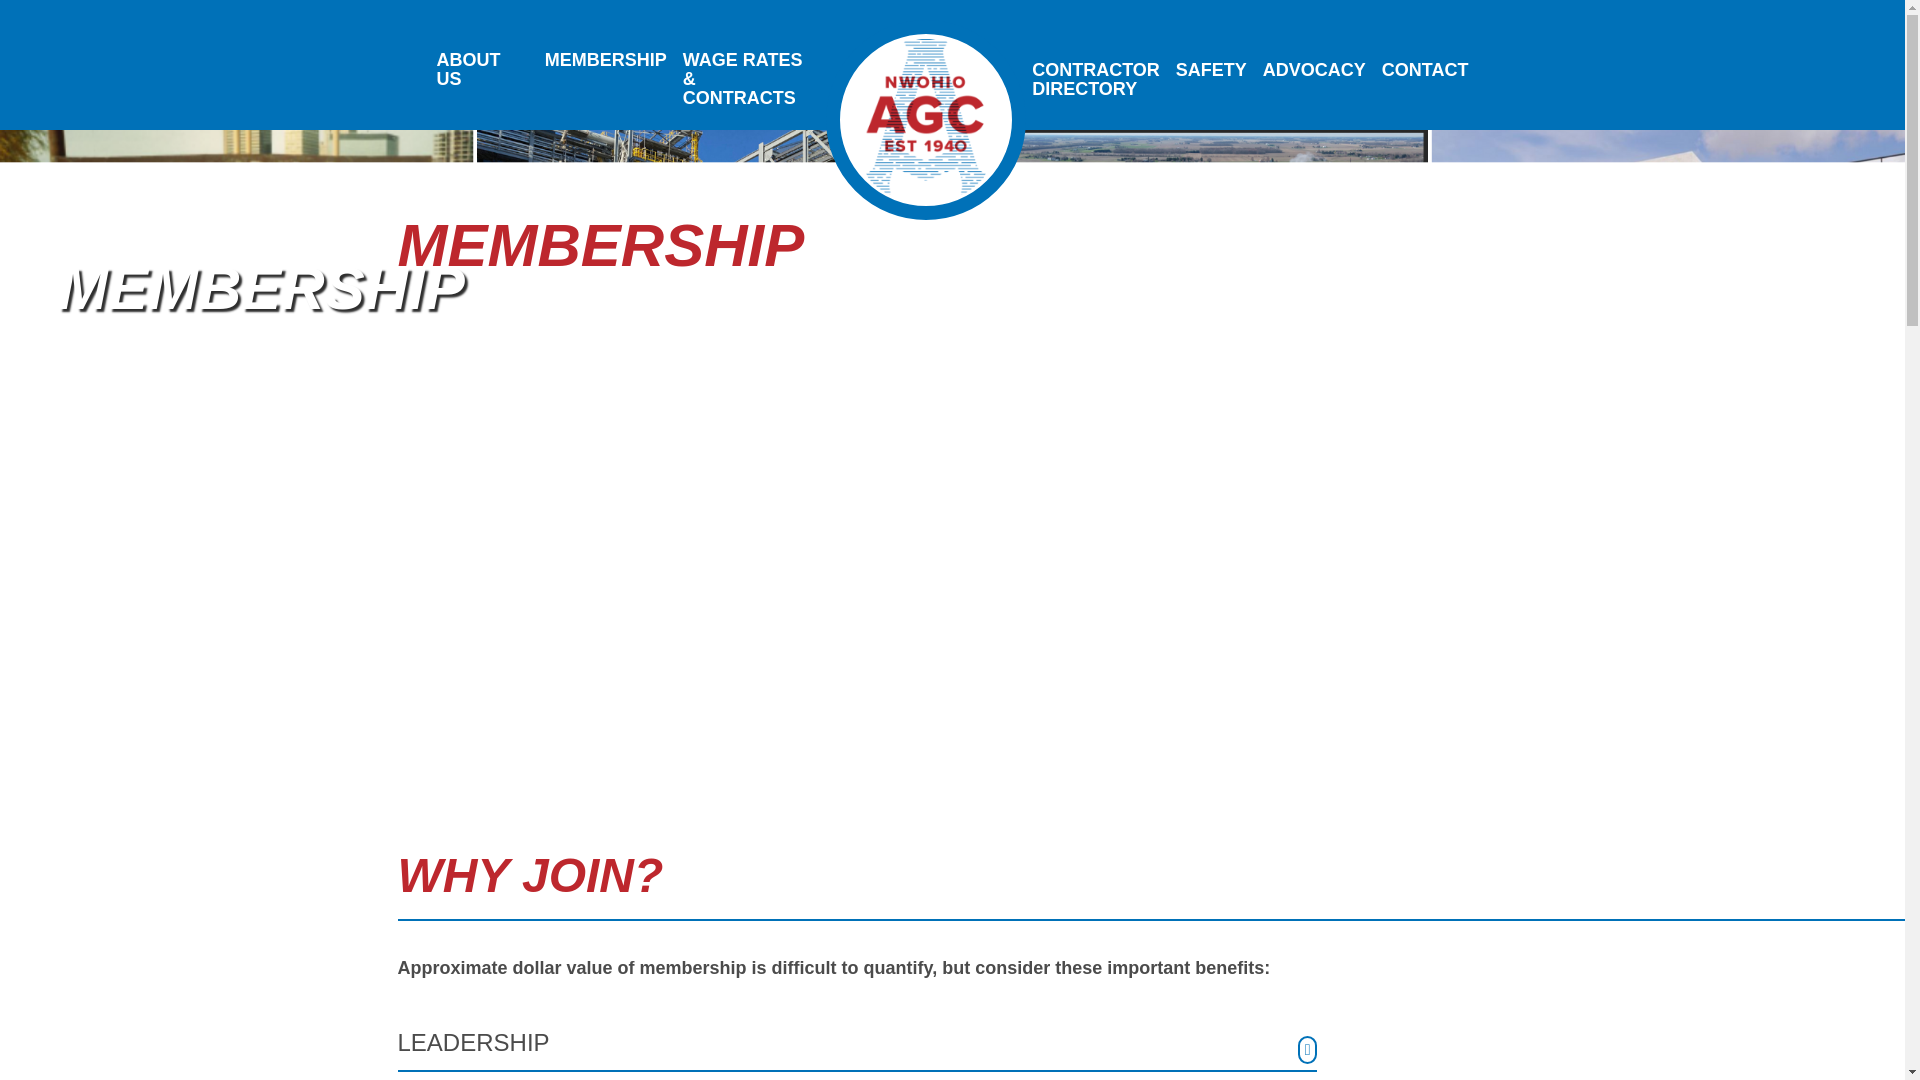  Describe the element at coordinates (482, 70) in the screenshot. I see `About Us` at that location.